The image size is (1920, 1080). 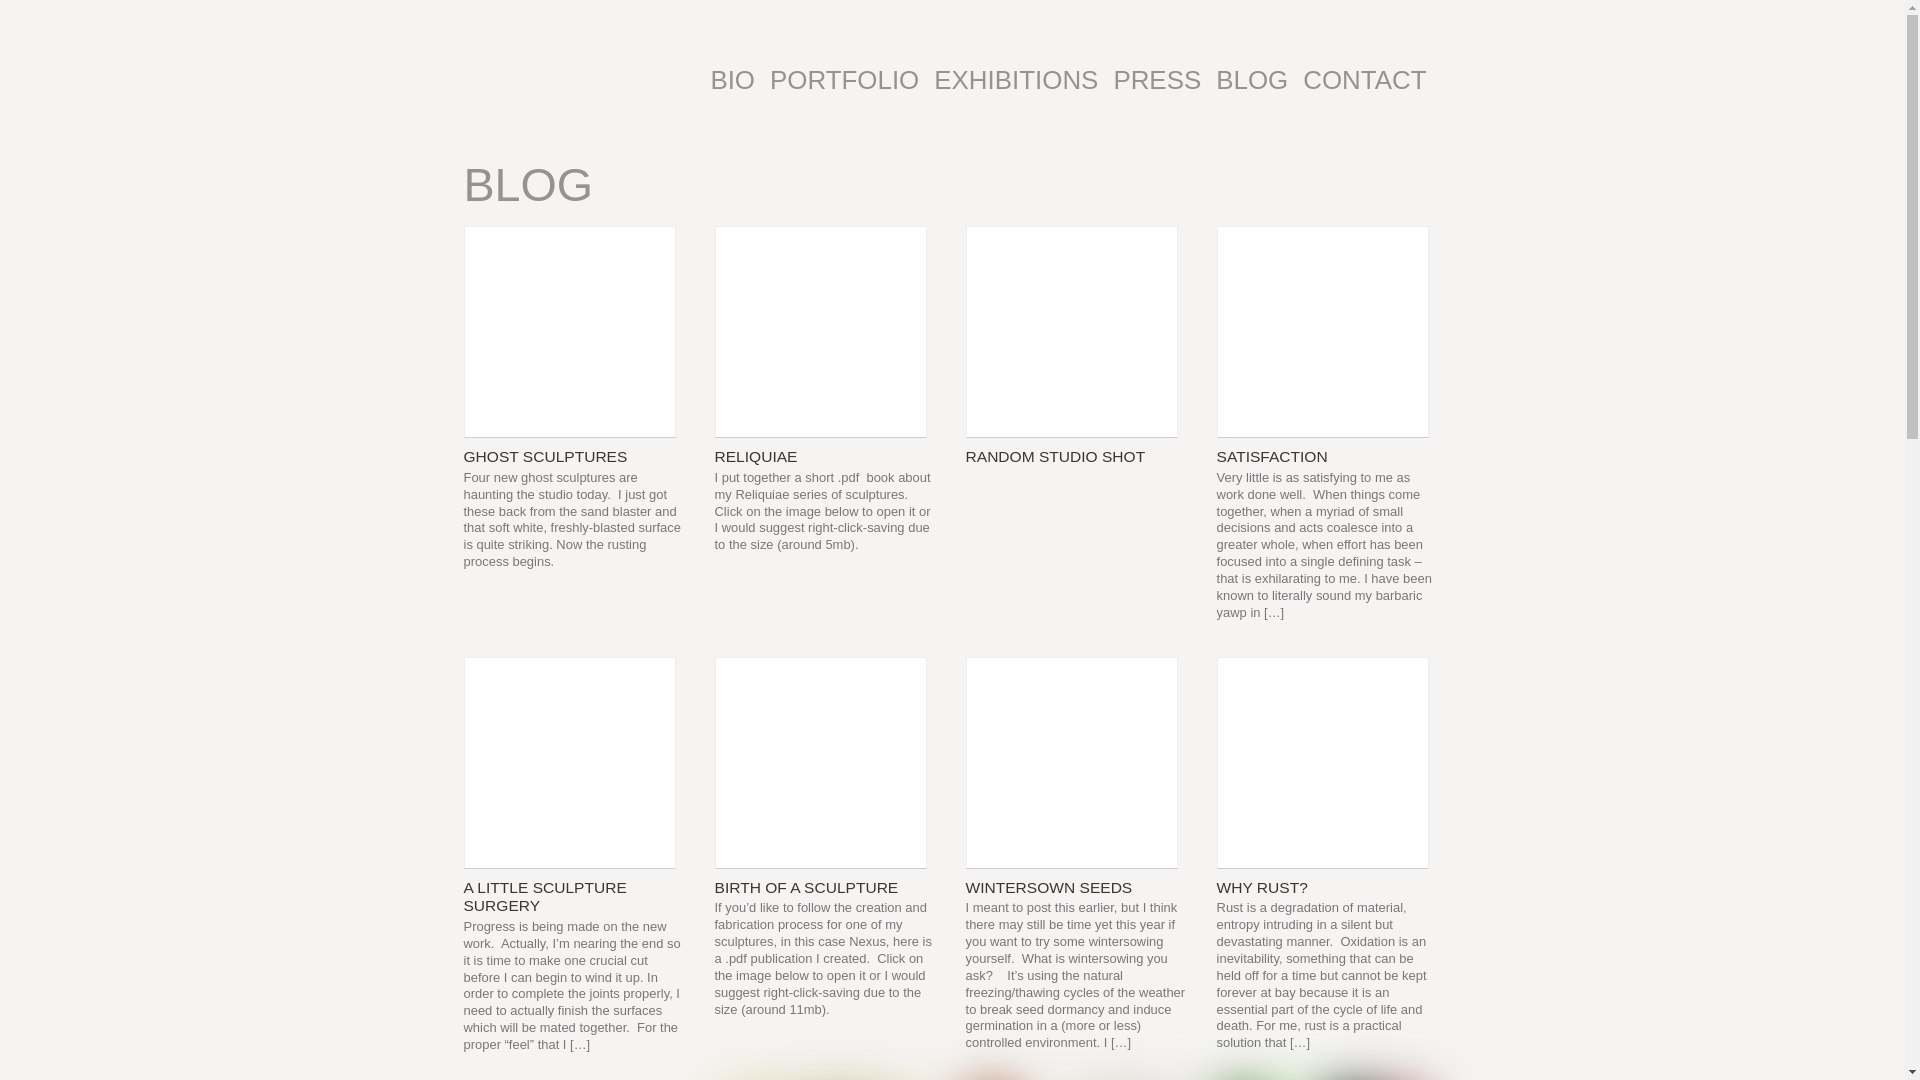 I want to click on reliquiae-title-page, so click(x=820, y=332).